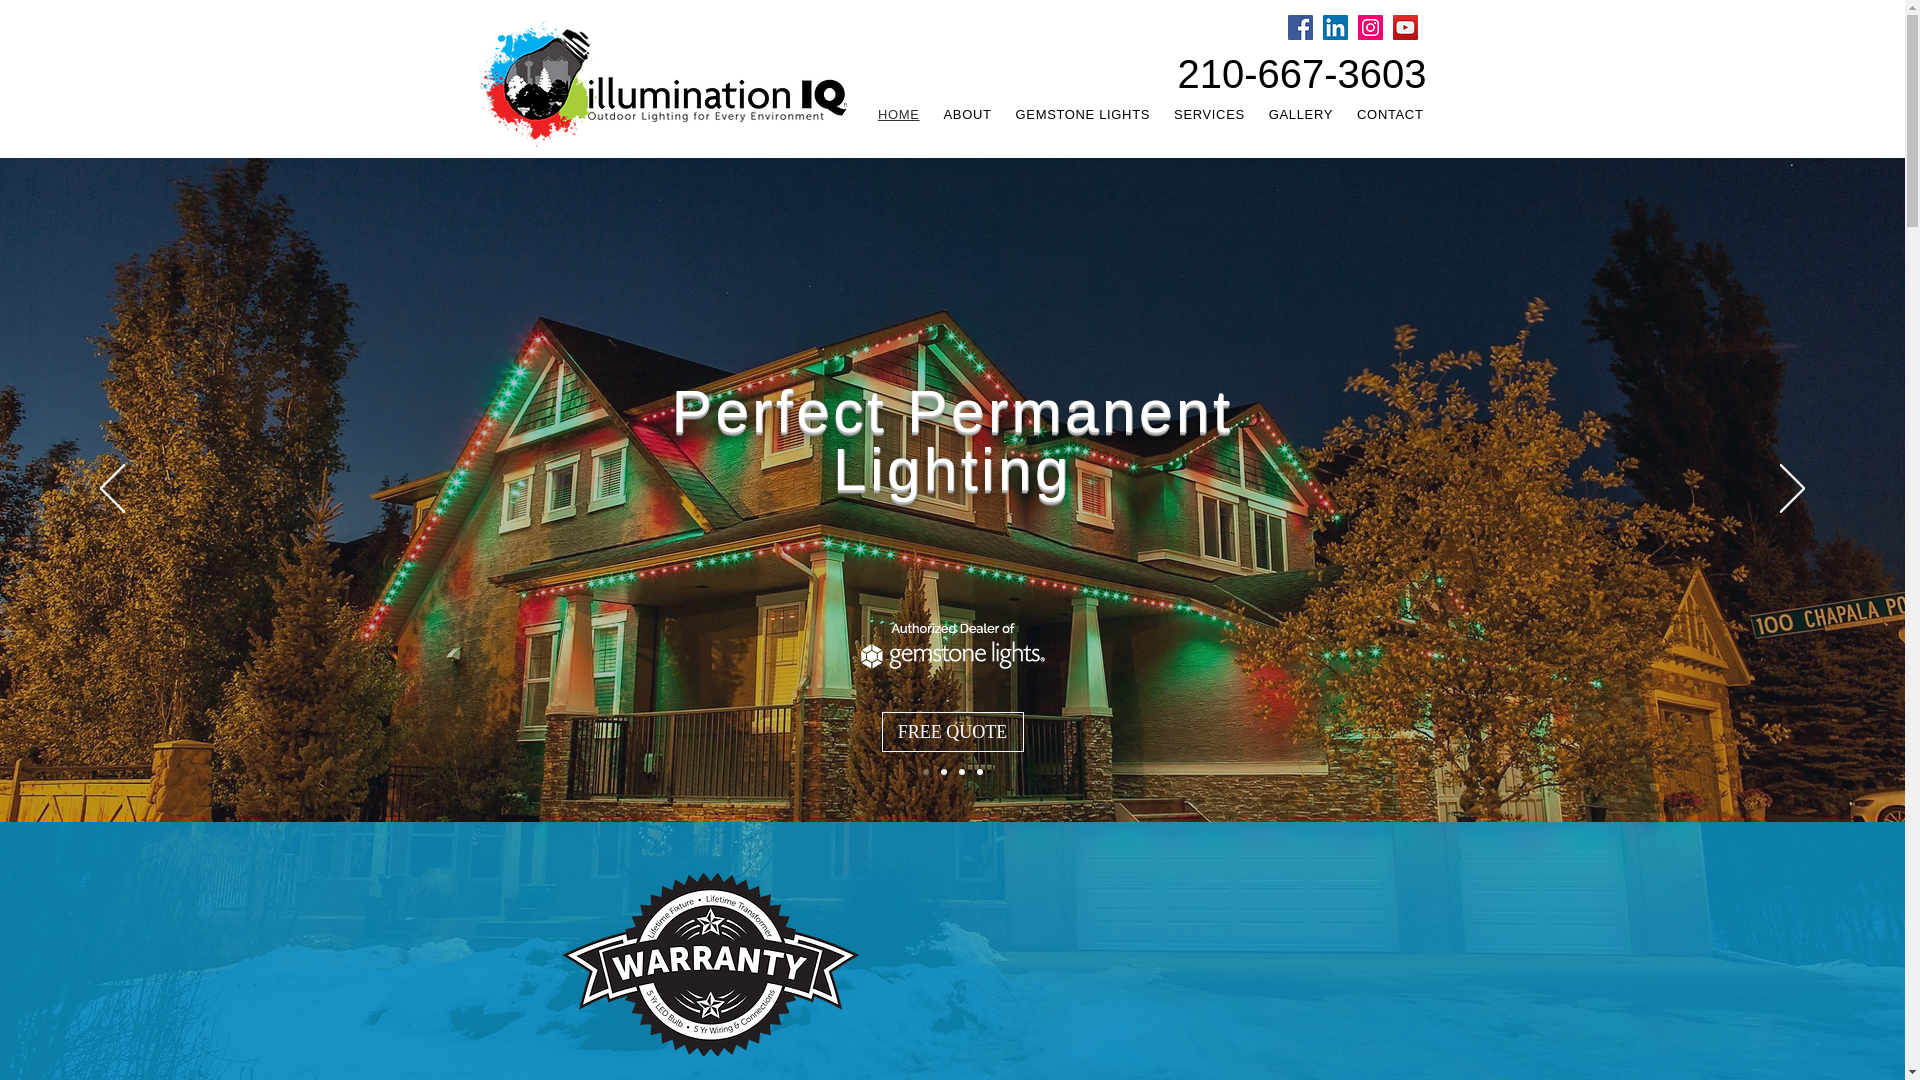 The width and height of the screenshot is (1920, 1080). Describe the element at coordinates (968, 114) in the screenshot. I see `ABOUT` at that location.